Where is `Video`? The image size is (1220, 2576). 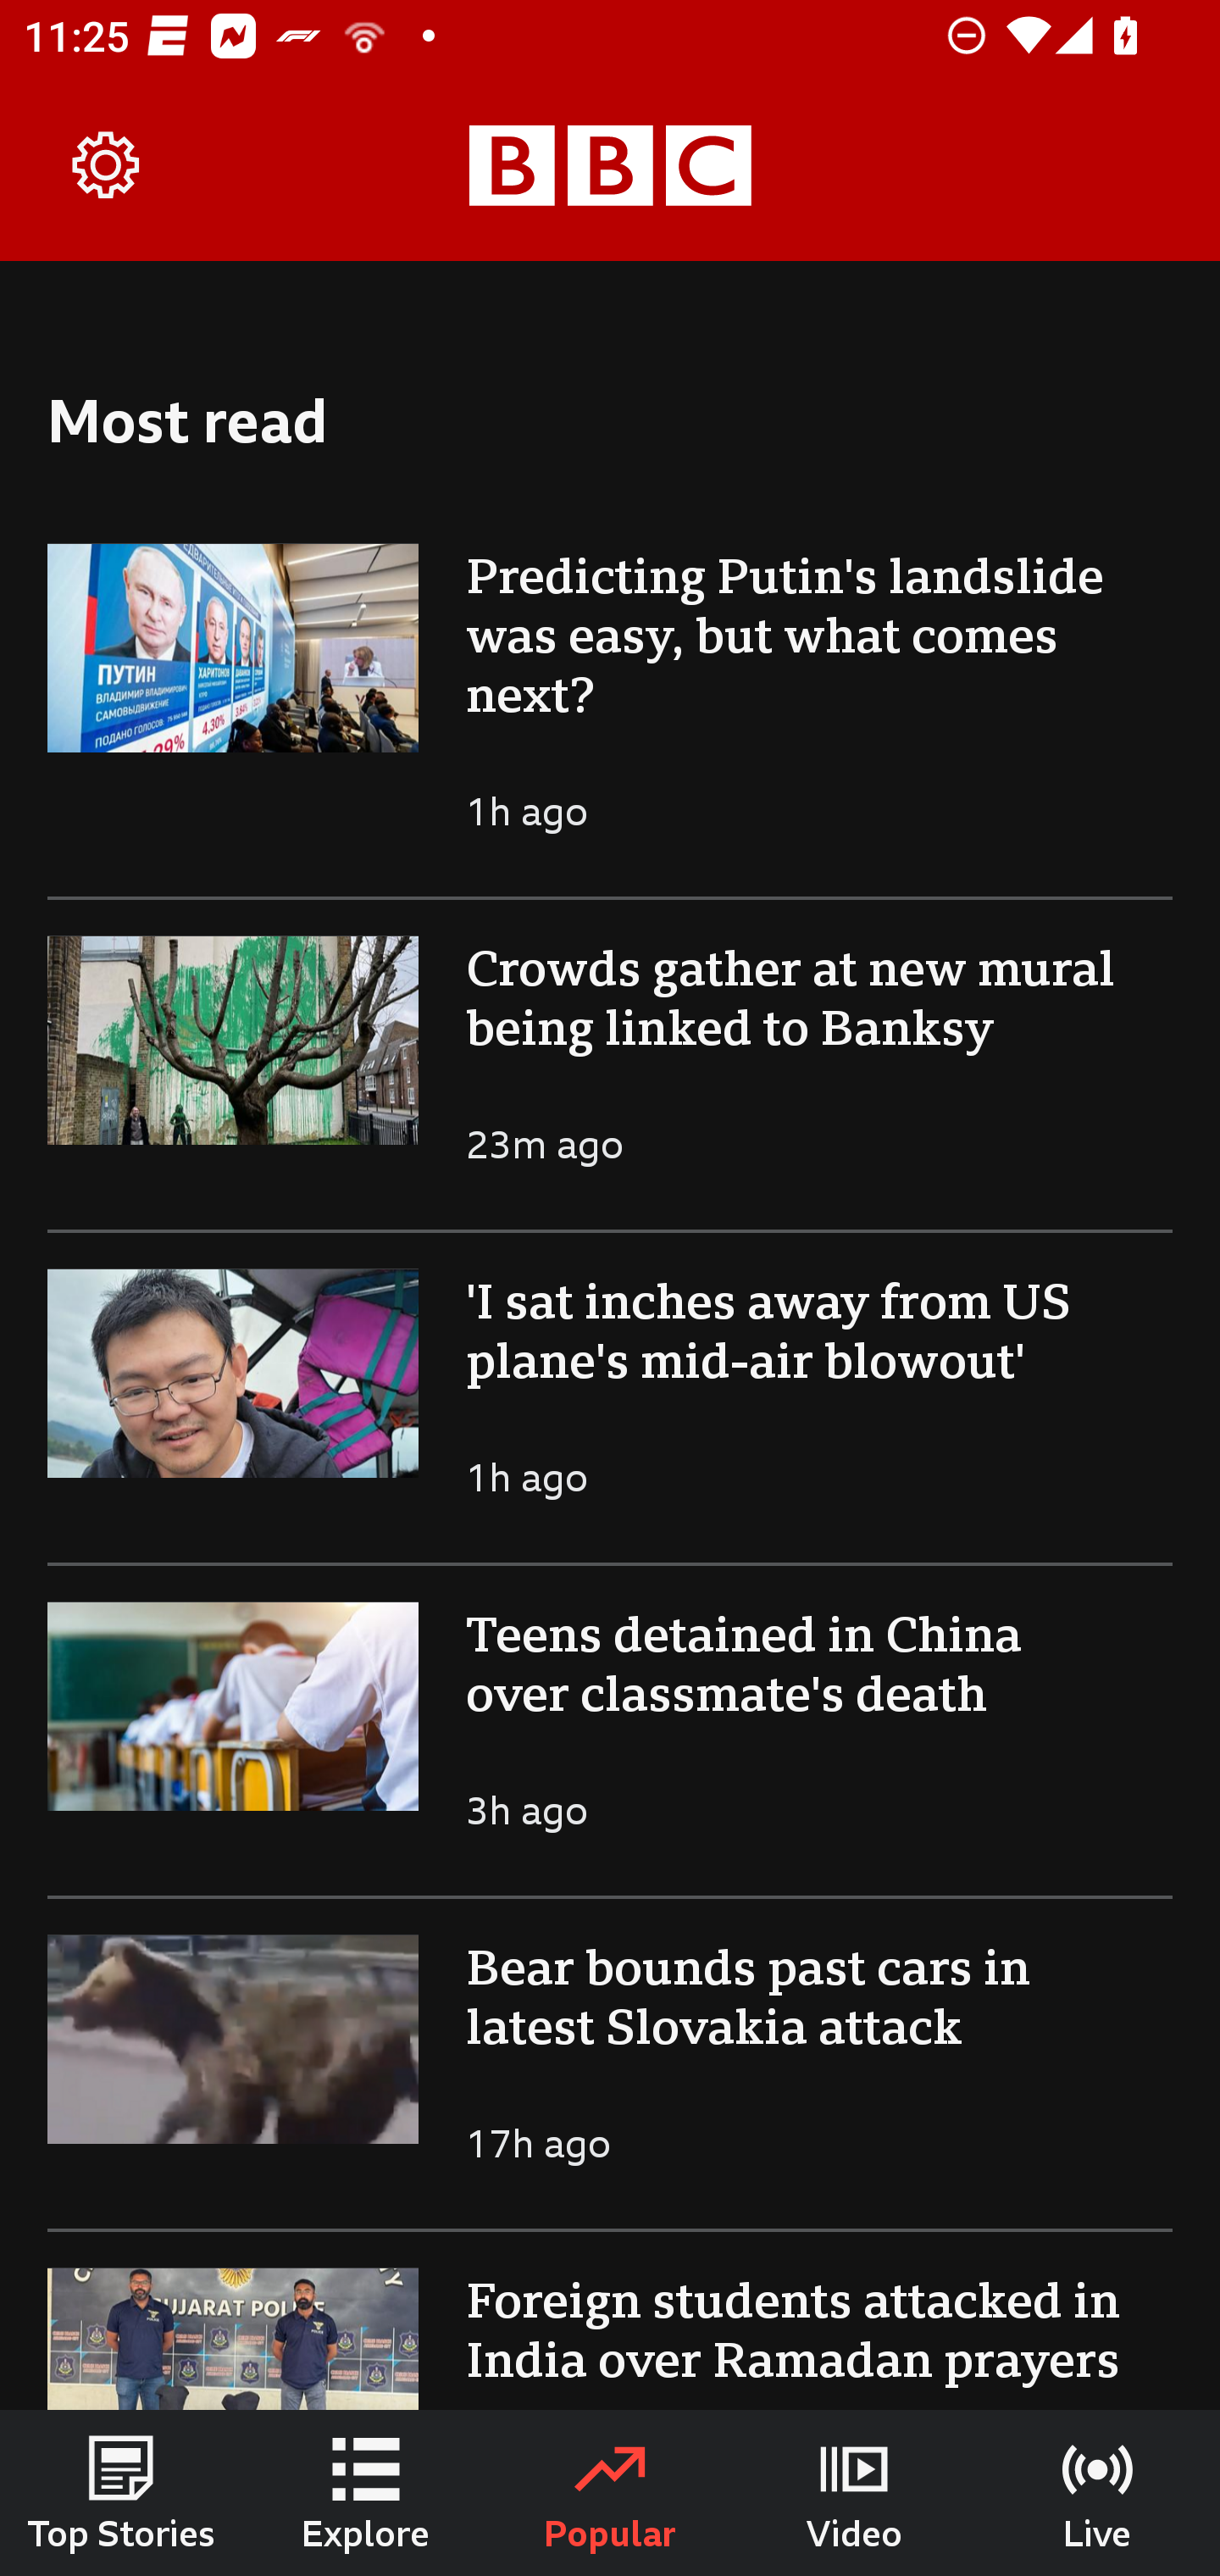 Video is located at coordinates (854, 2493).